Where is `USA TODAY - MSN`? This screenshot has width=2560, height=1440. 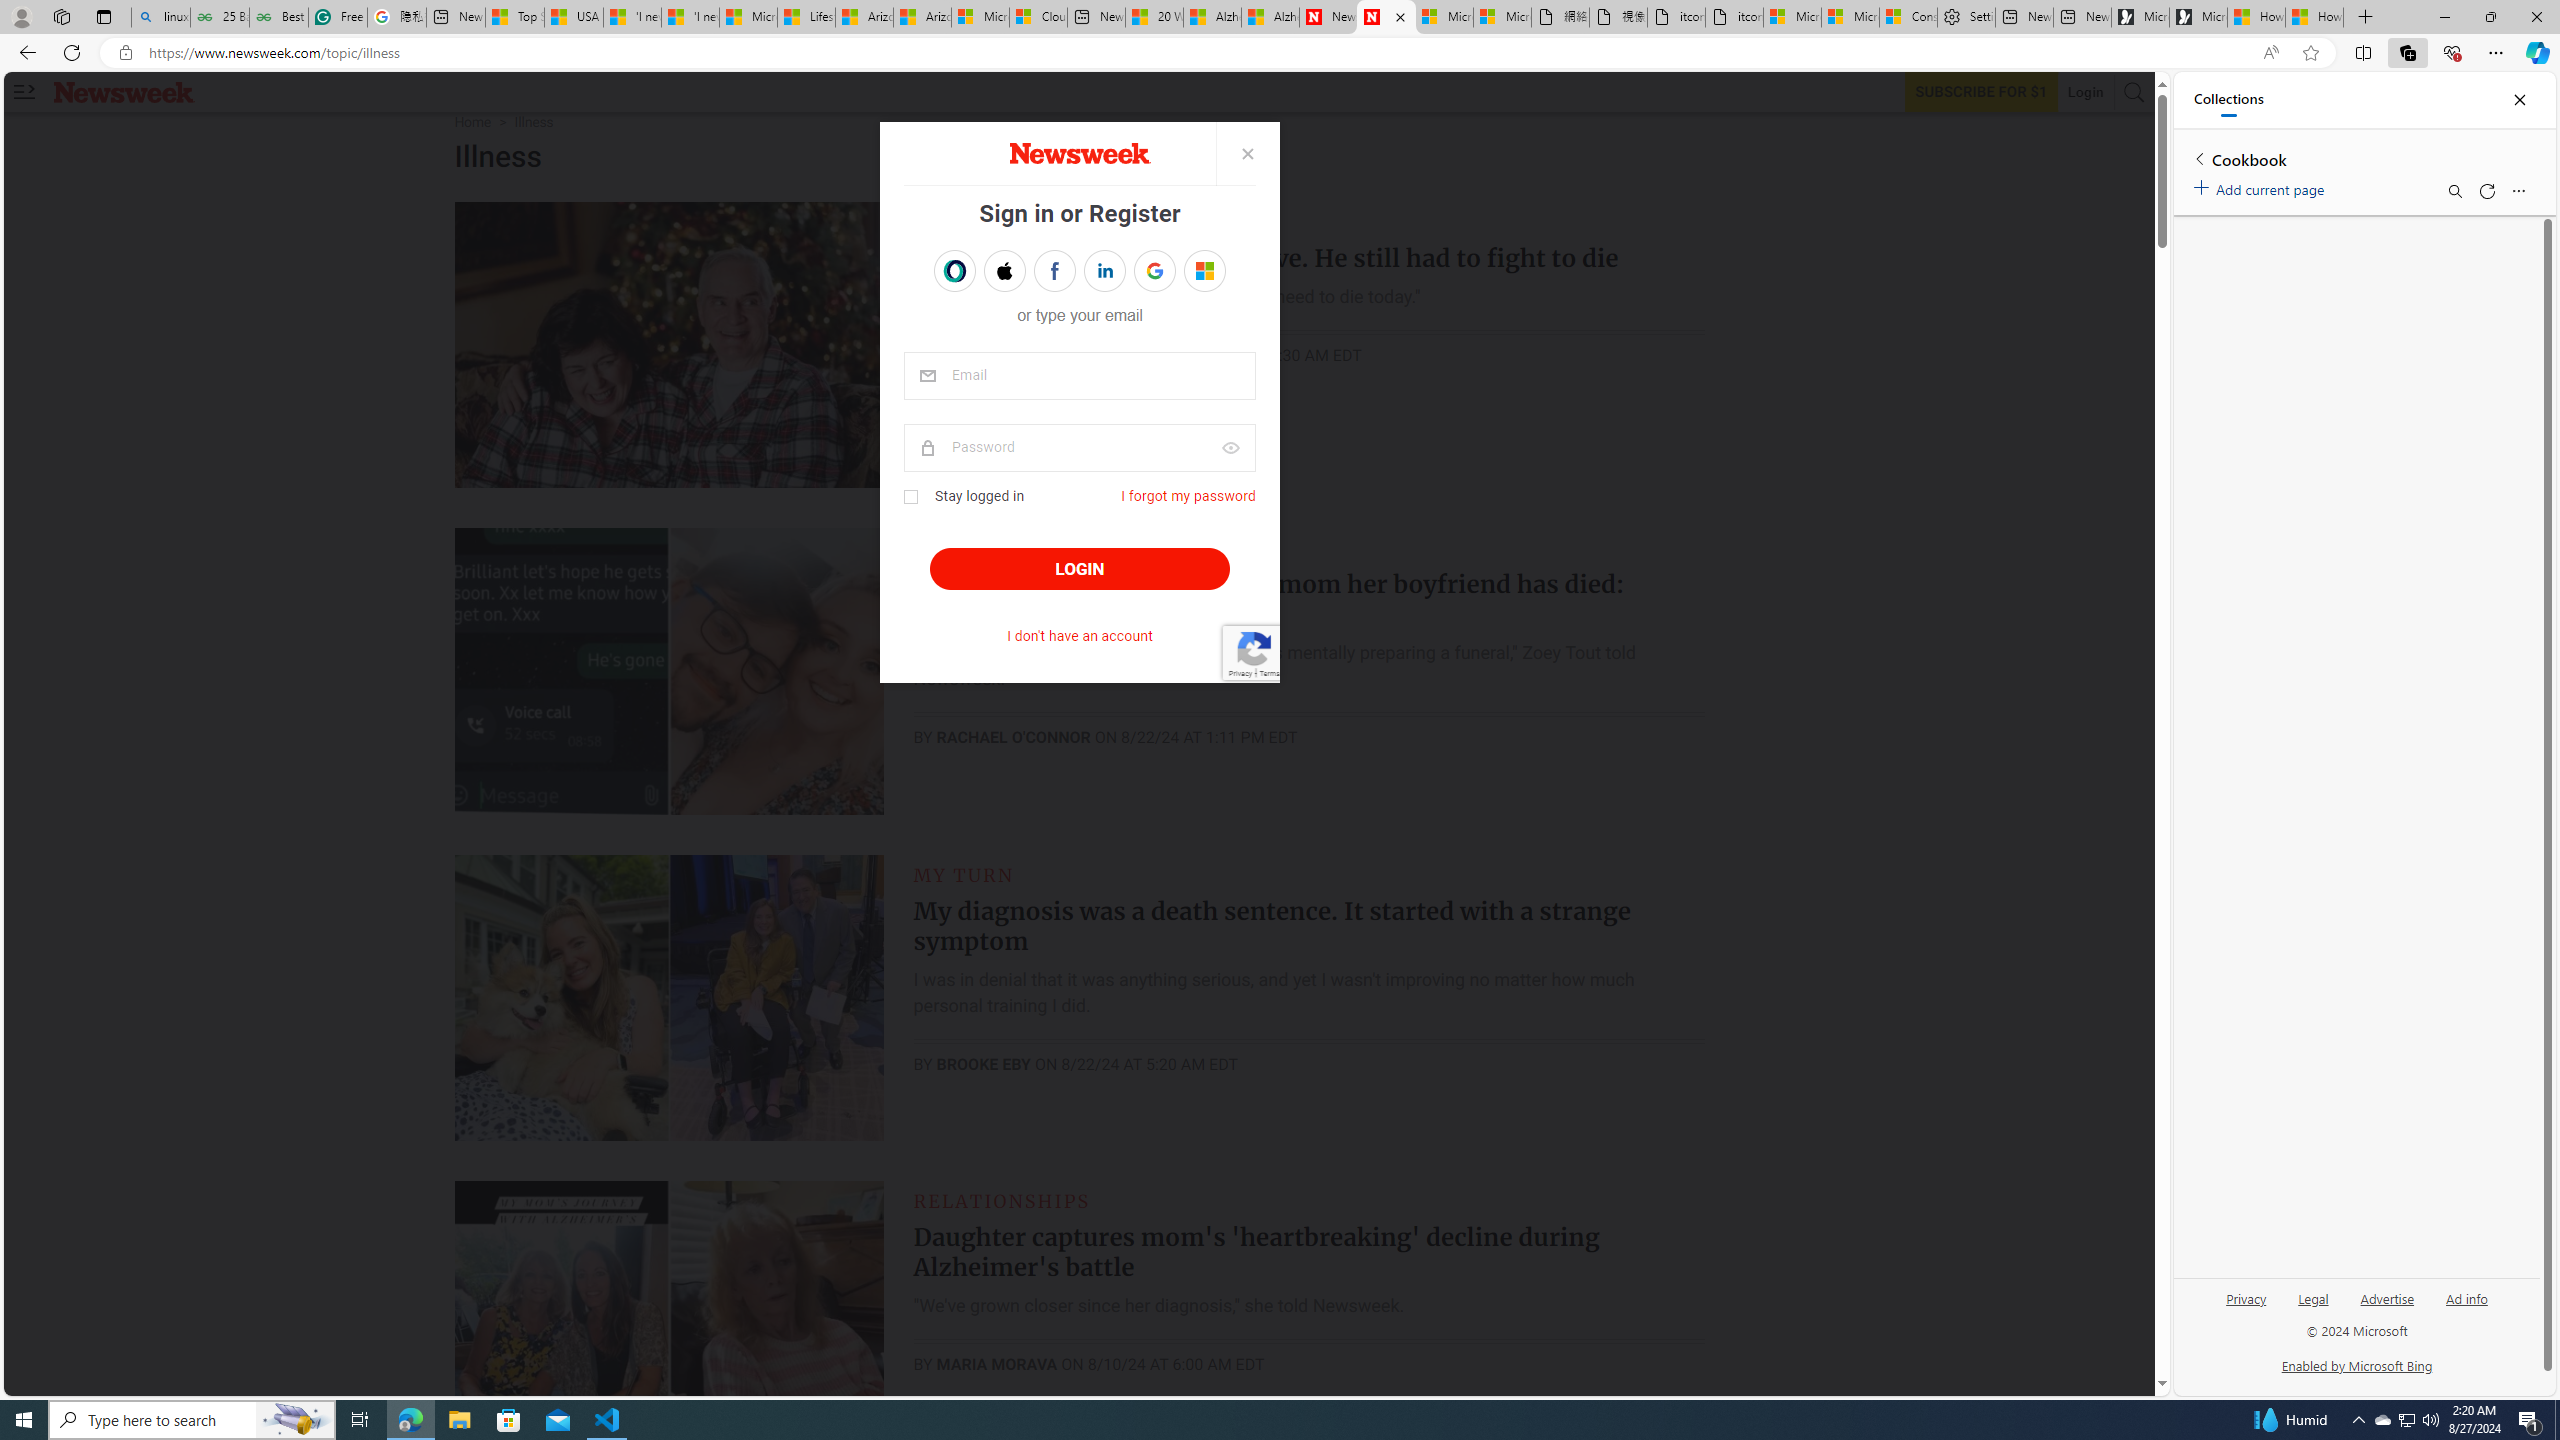
USA TODAY - MSN is located at coordinates (573, 17).